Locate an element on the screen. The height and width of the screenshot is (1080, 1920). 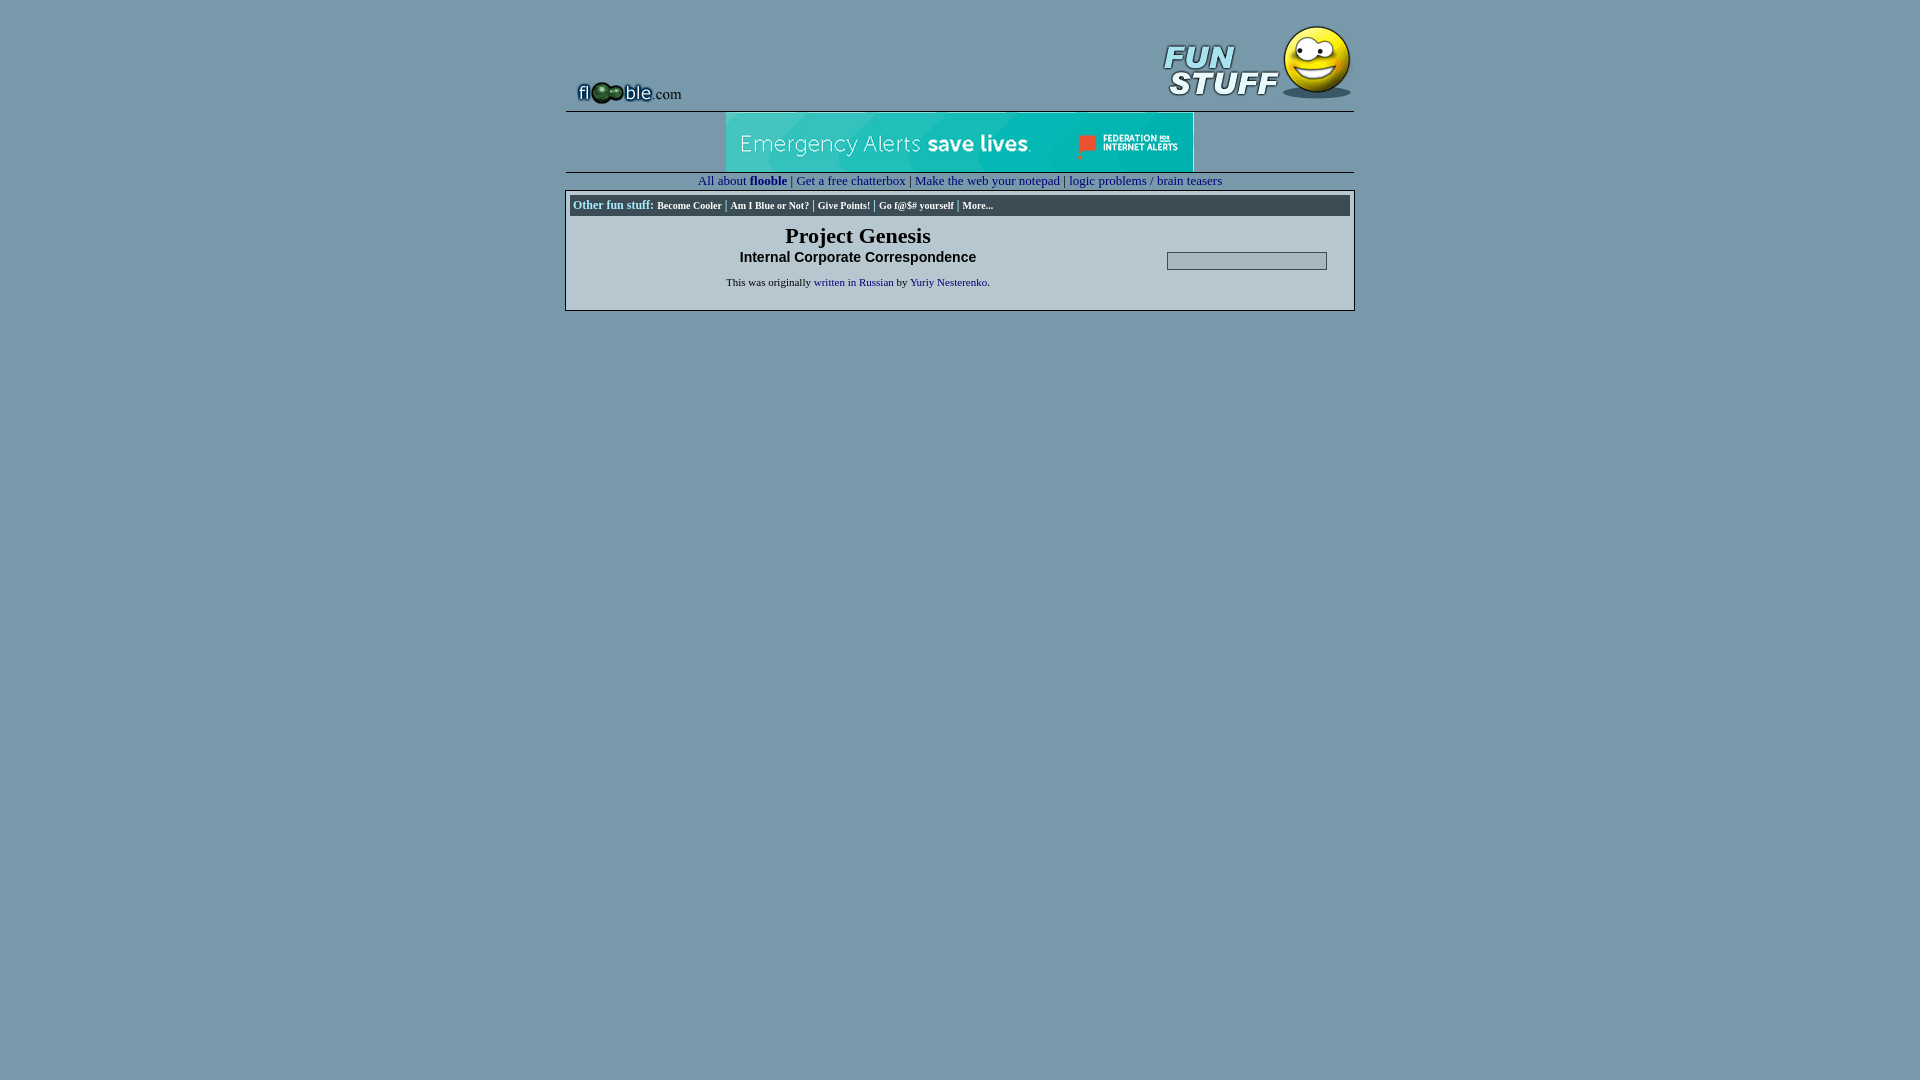
Am I Blue or Not? is located at coordinates (768, 204).